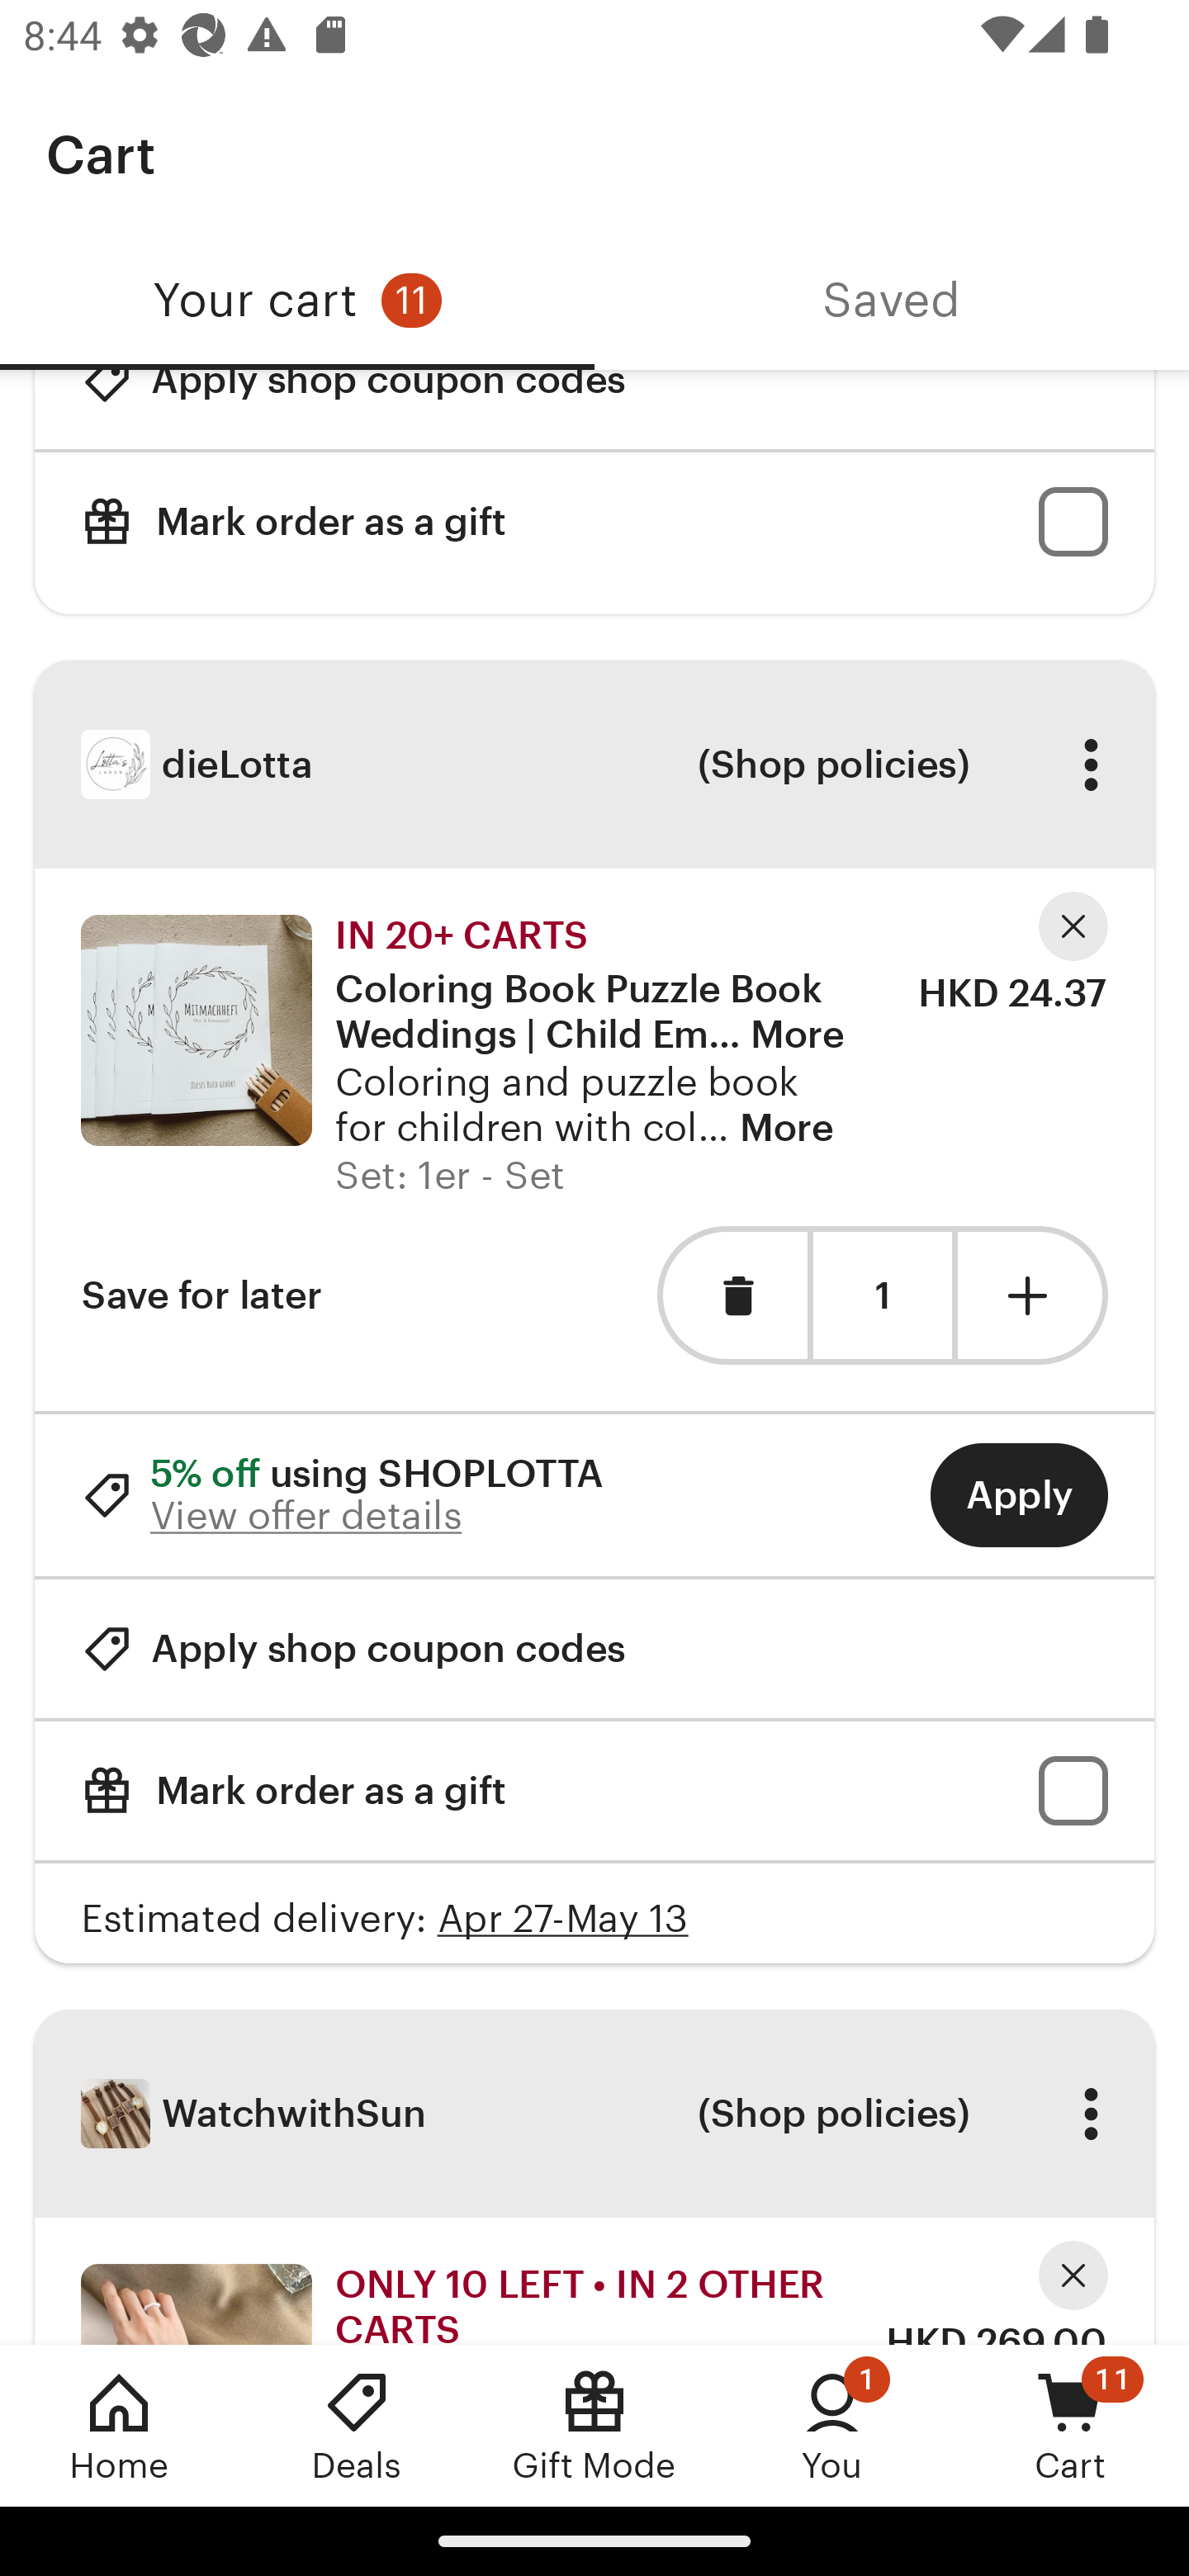  I want to click on (Shop policies), so click(832, 765).